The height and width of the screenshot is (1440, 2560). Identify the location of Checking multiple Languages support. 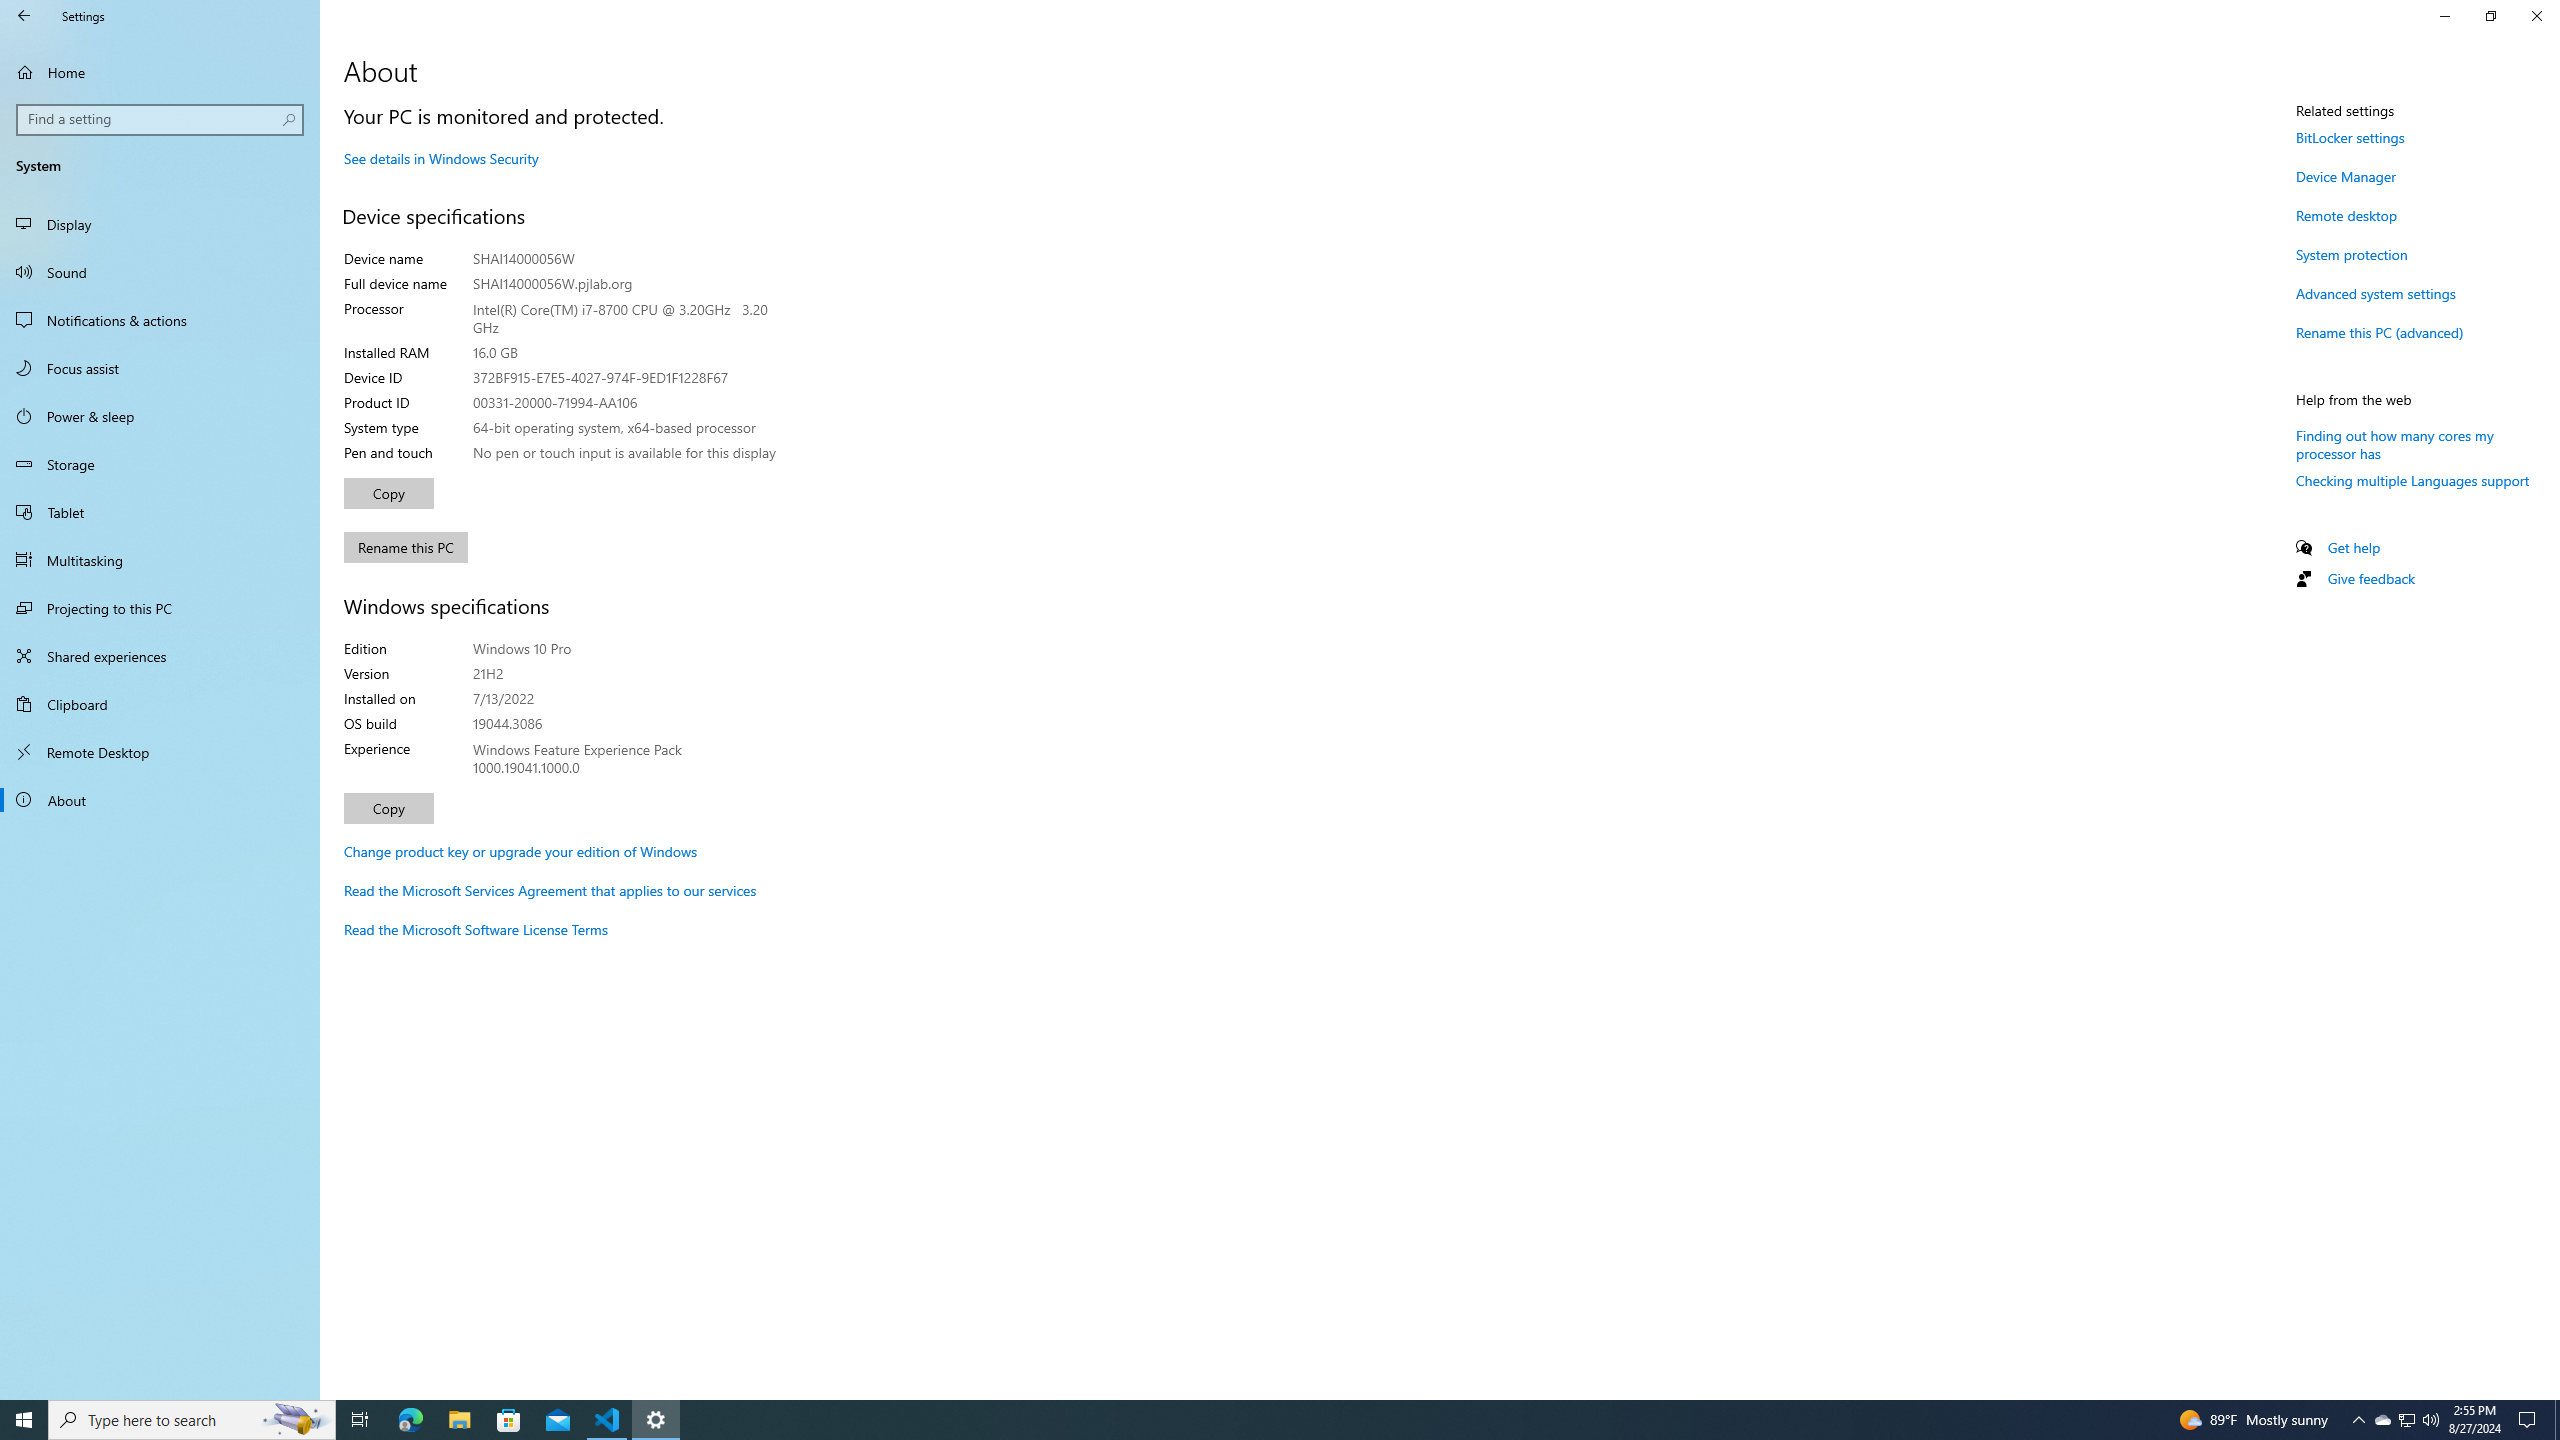
(2412, 480).